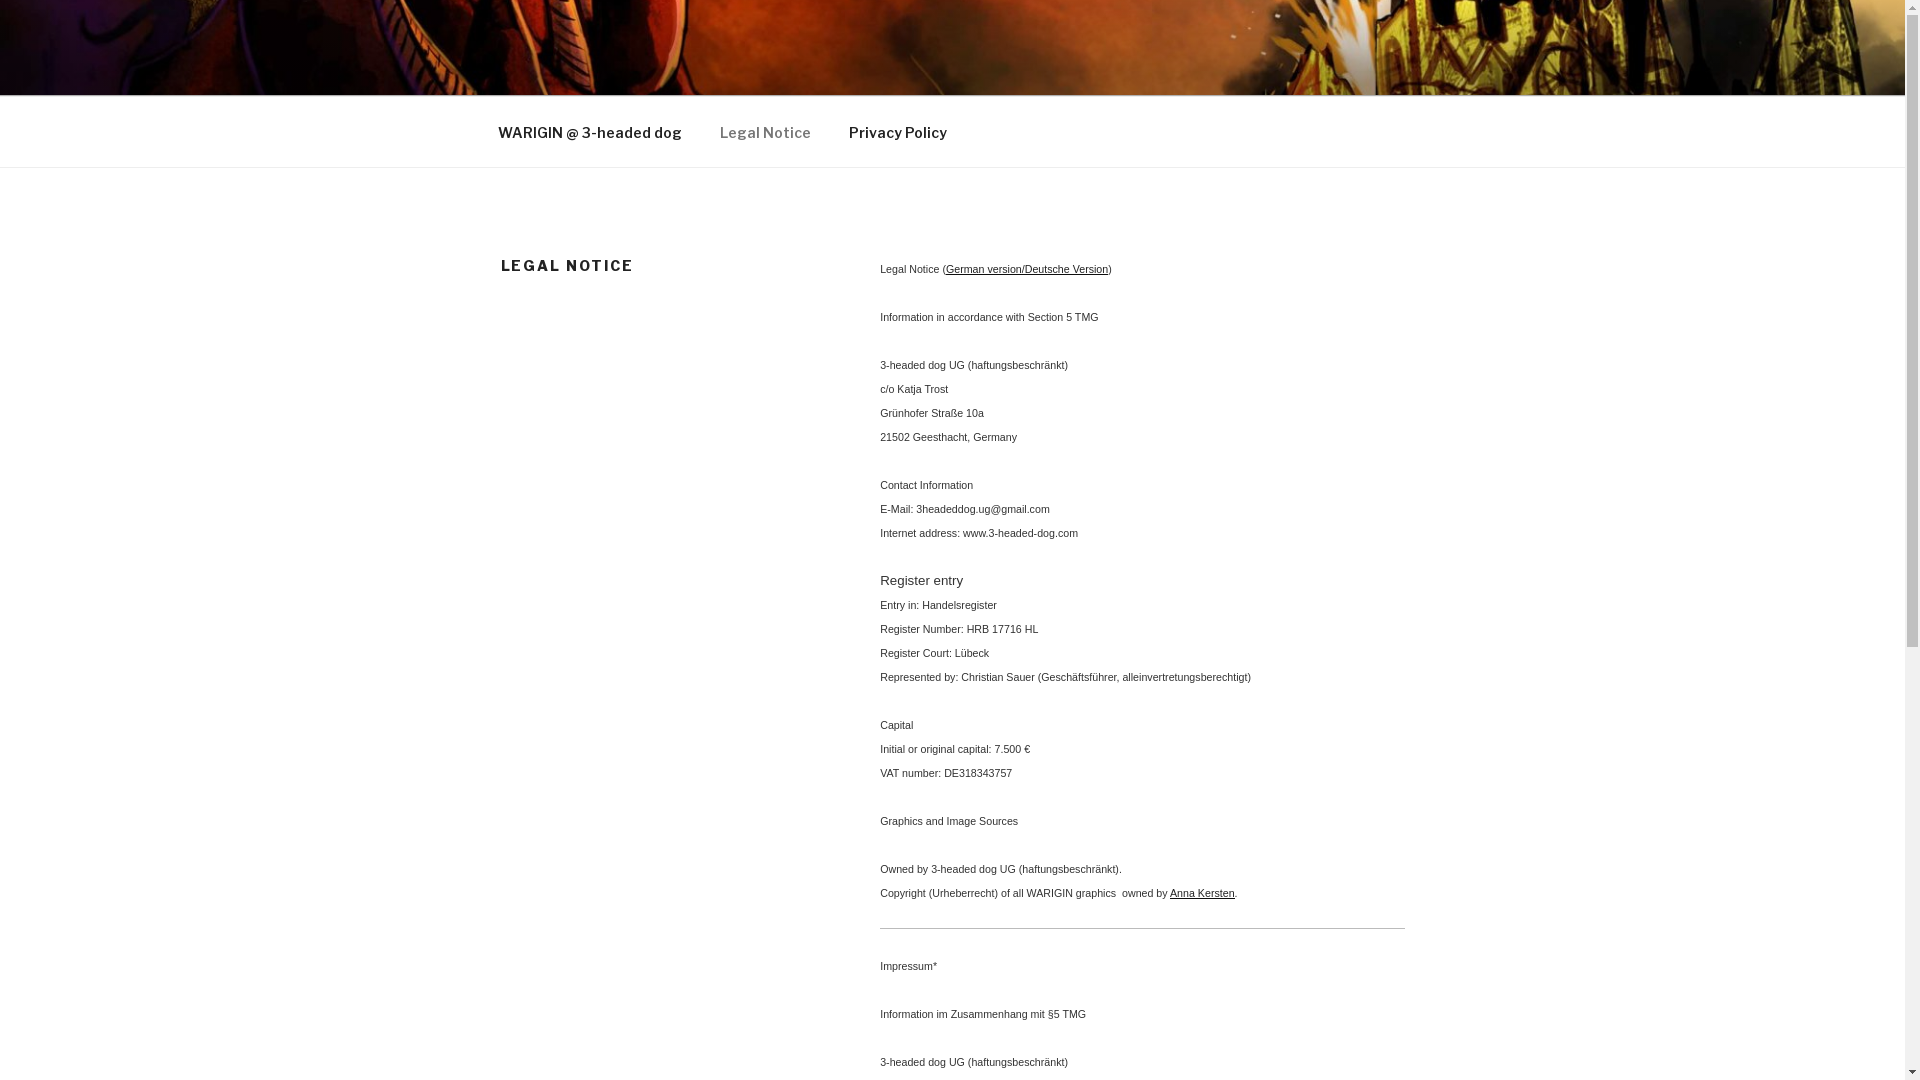 Image resolution: width=1920 pixels, height=1080 pixels. I want to click on WARIGIN @ 3-headed dog, so click(590, 132).